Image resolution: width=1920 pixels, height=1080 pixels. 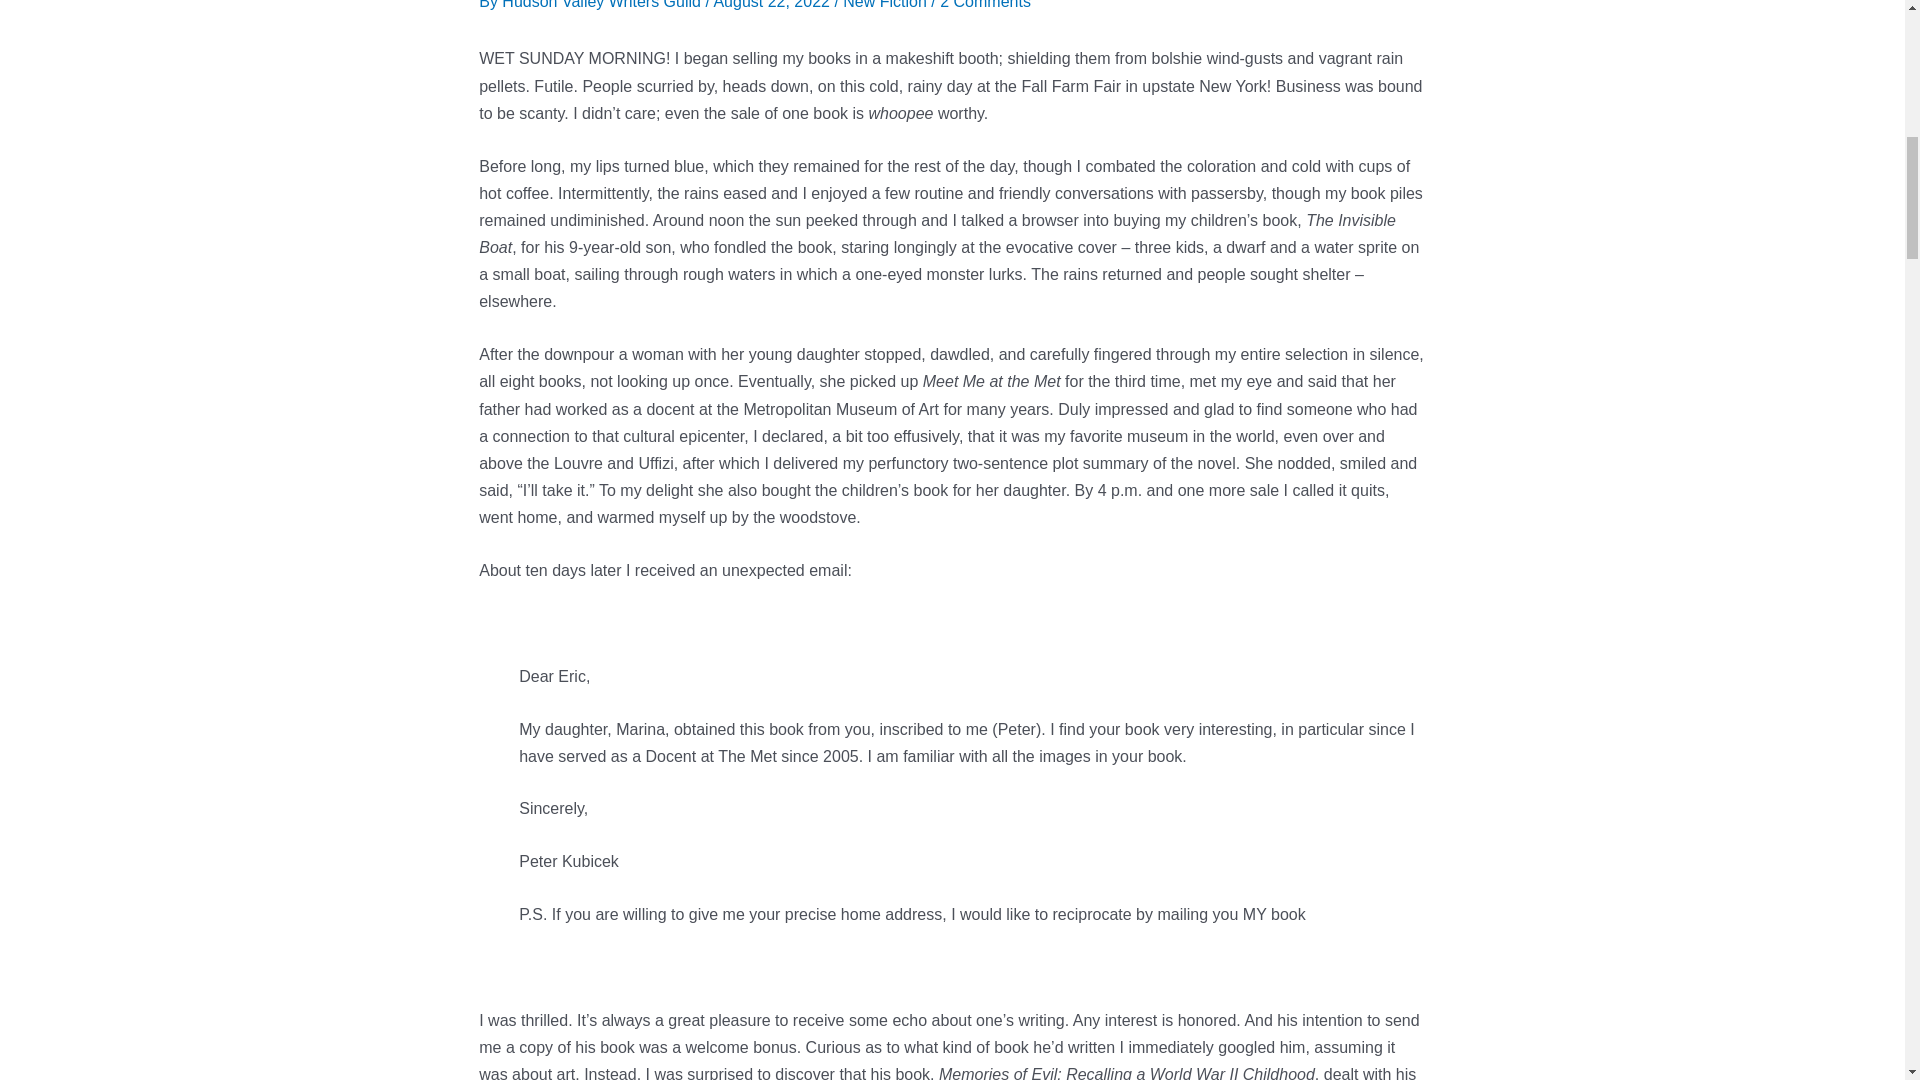 What do you see at coordinates (602, 4) in the screenshot?
I see `View all posts by Hudson Valley Writers Guild` at bounding box center [602, 4].